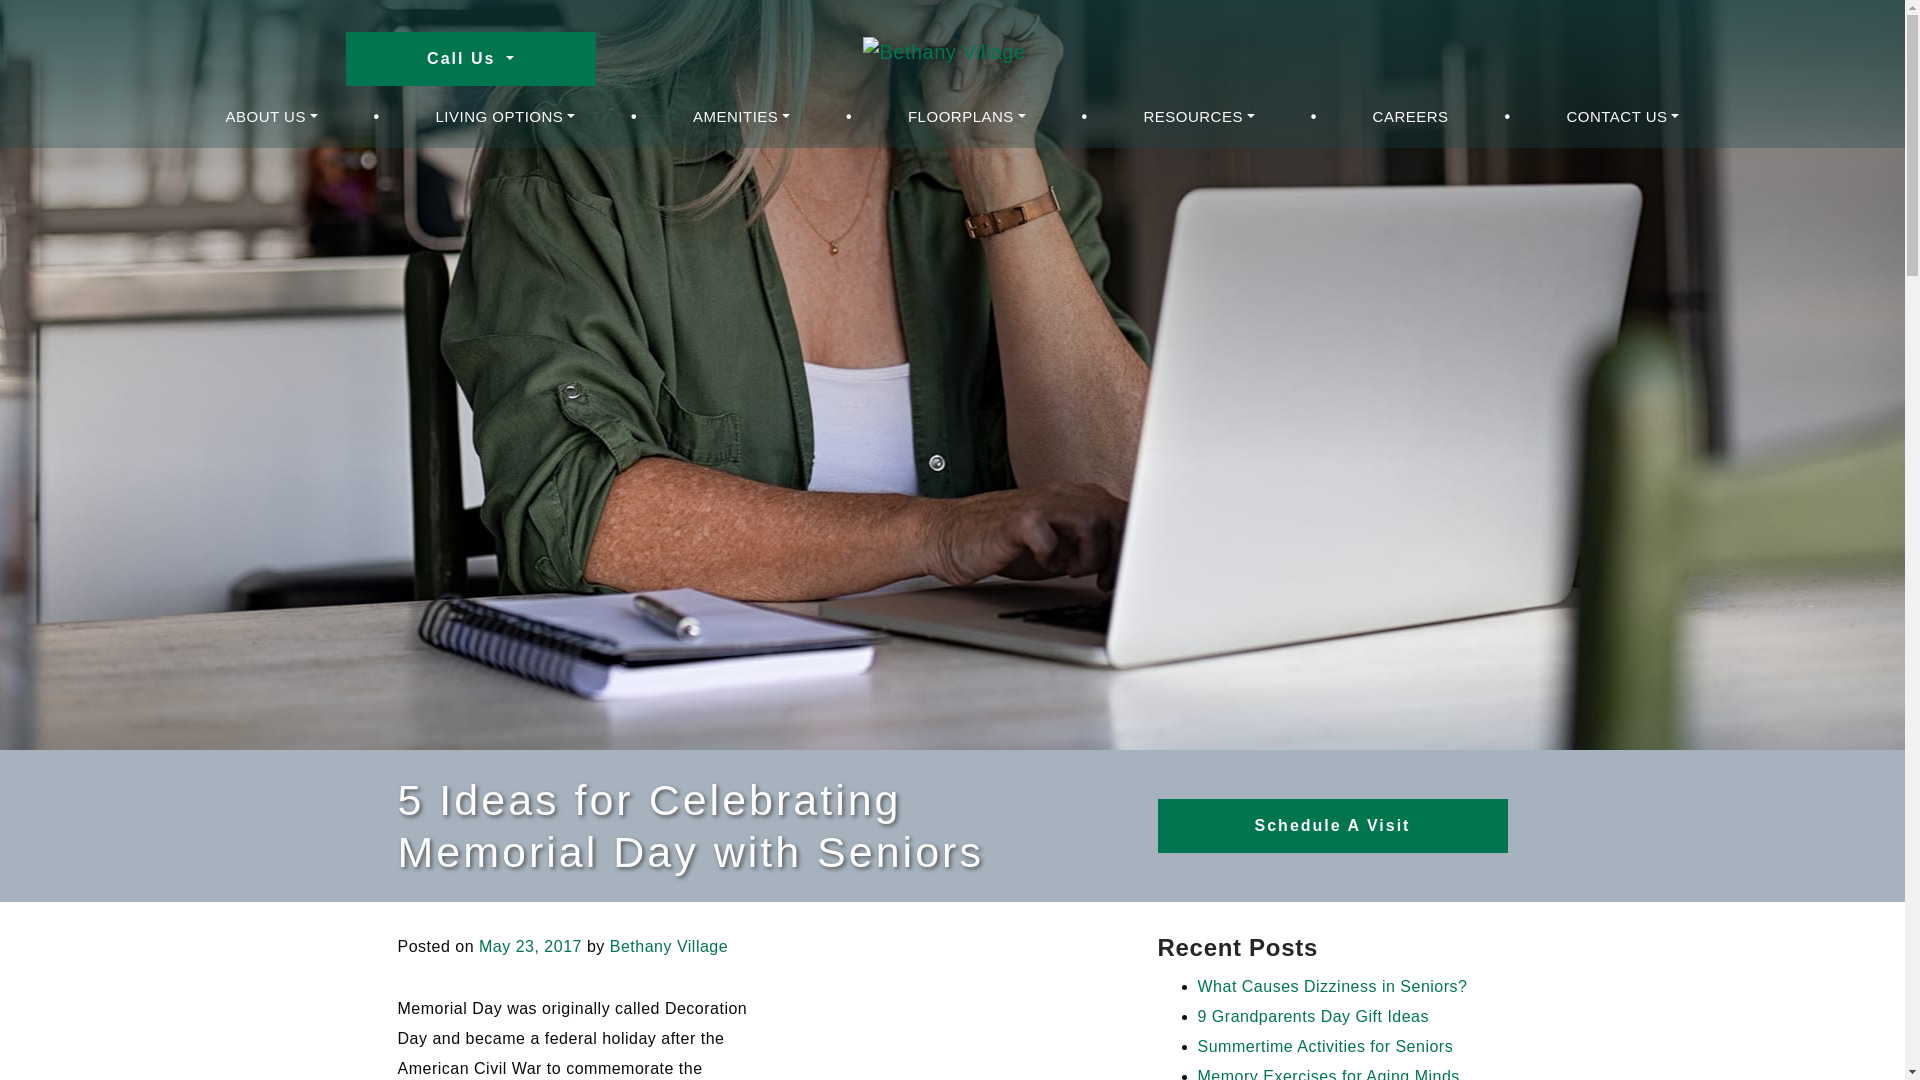 Image resolution: width=1920 pixels, height=1080 pixels. Describe the element at coordinates (272, 116) in the screenshot. I see `About Us` at that location.